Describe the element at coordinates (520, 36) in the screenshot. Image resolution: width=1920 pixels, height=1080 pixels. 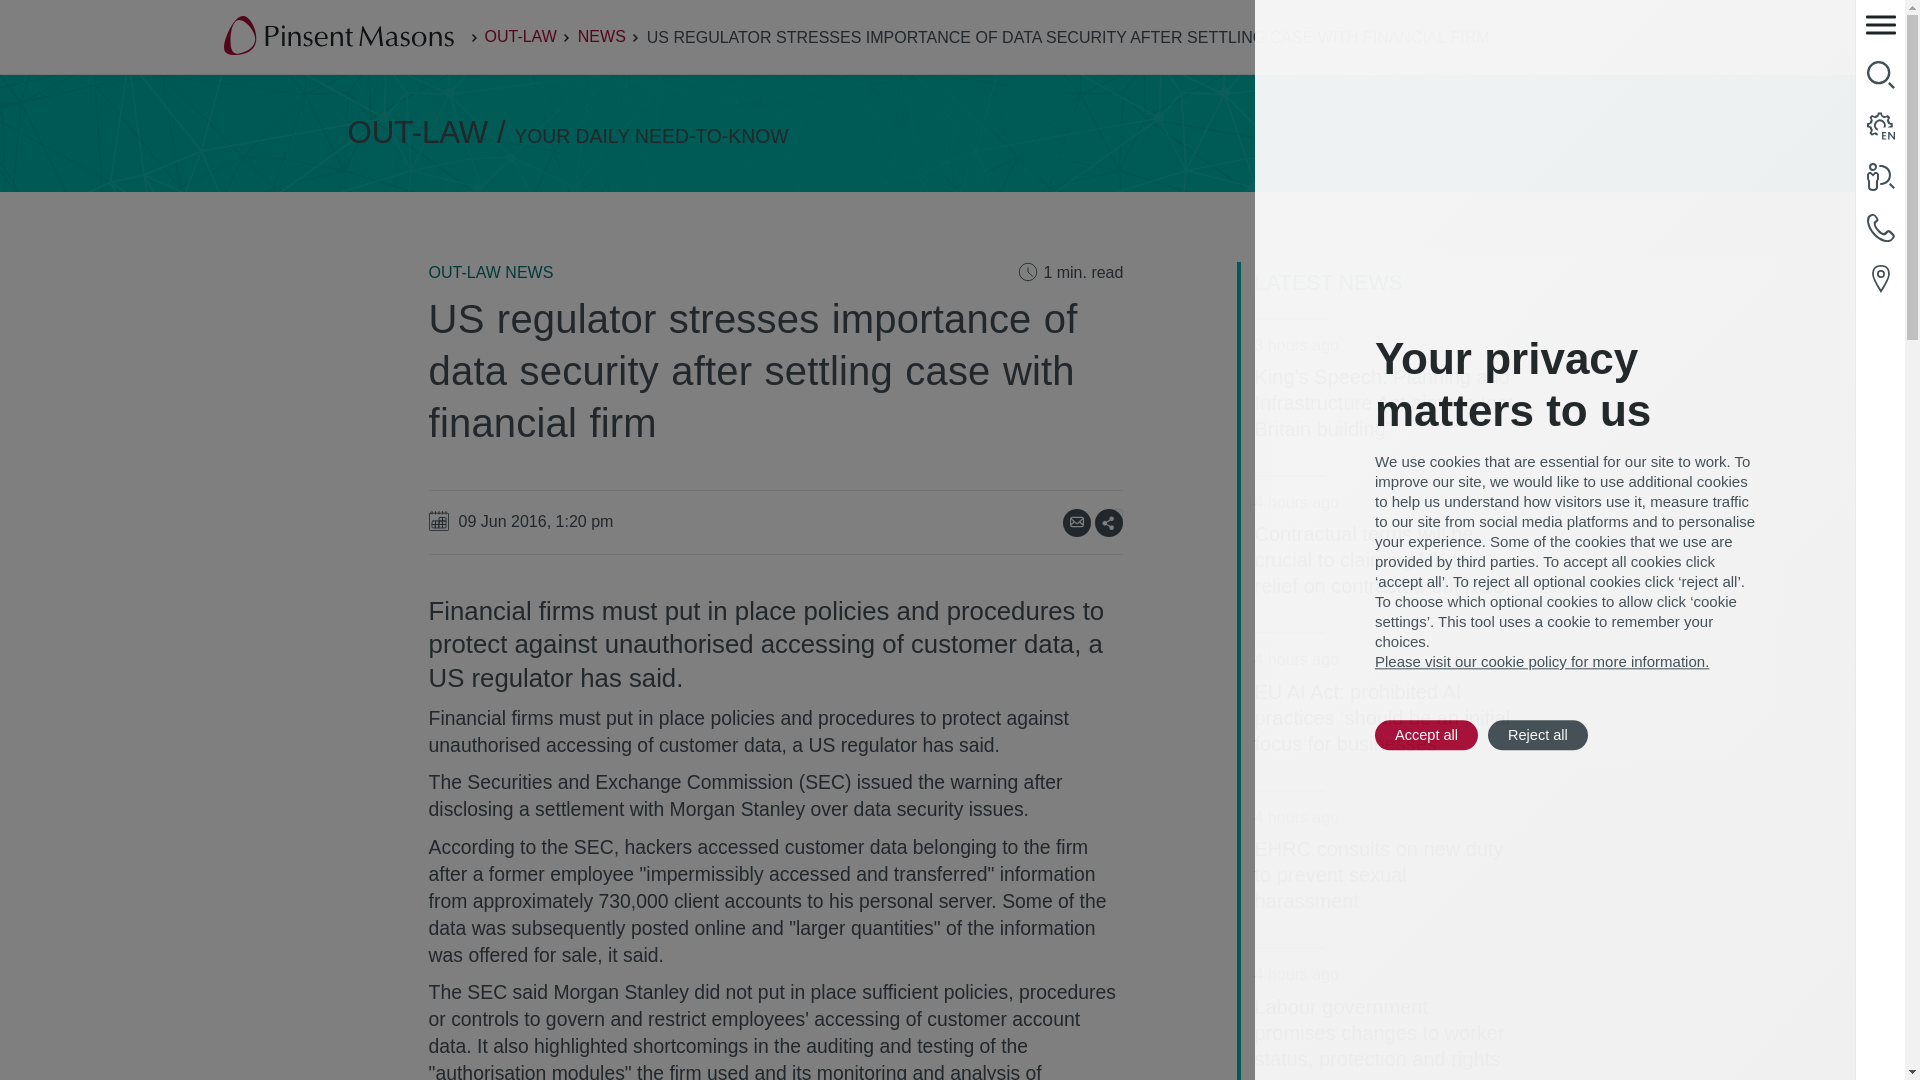
I see `OUT-LAW` at that location.